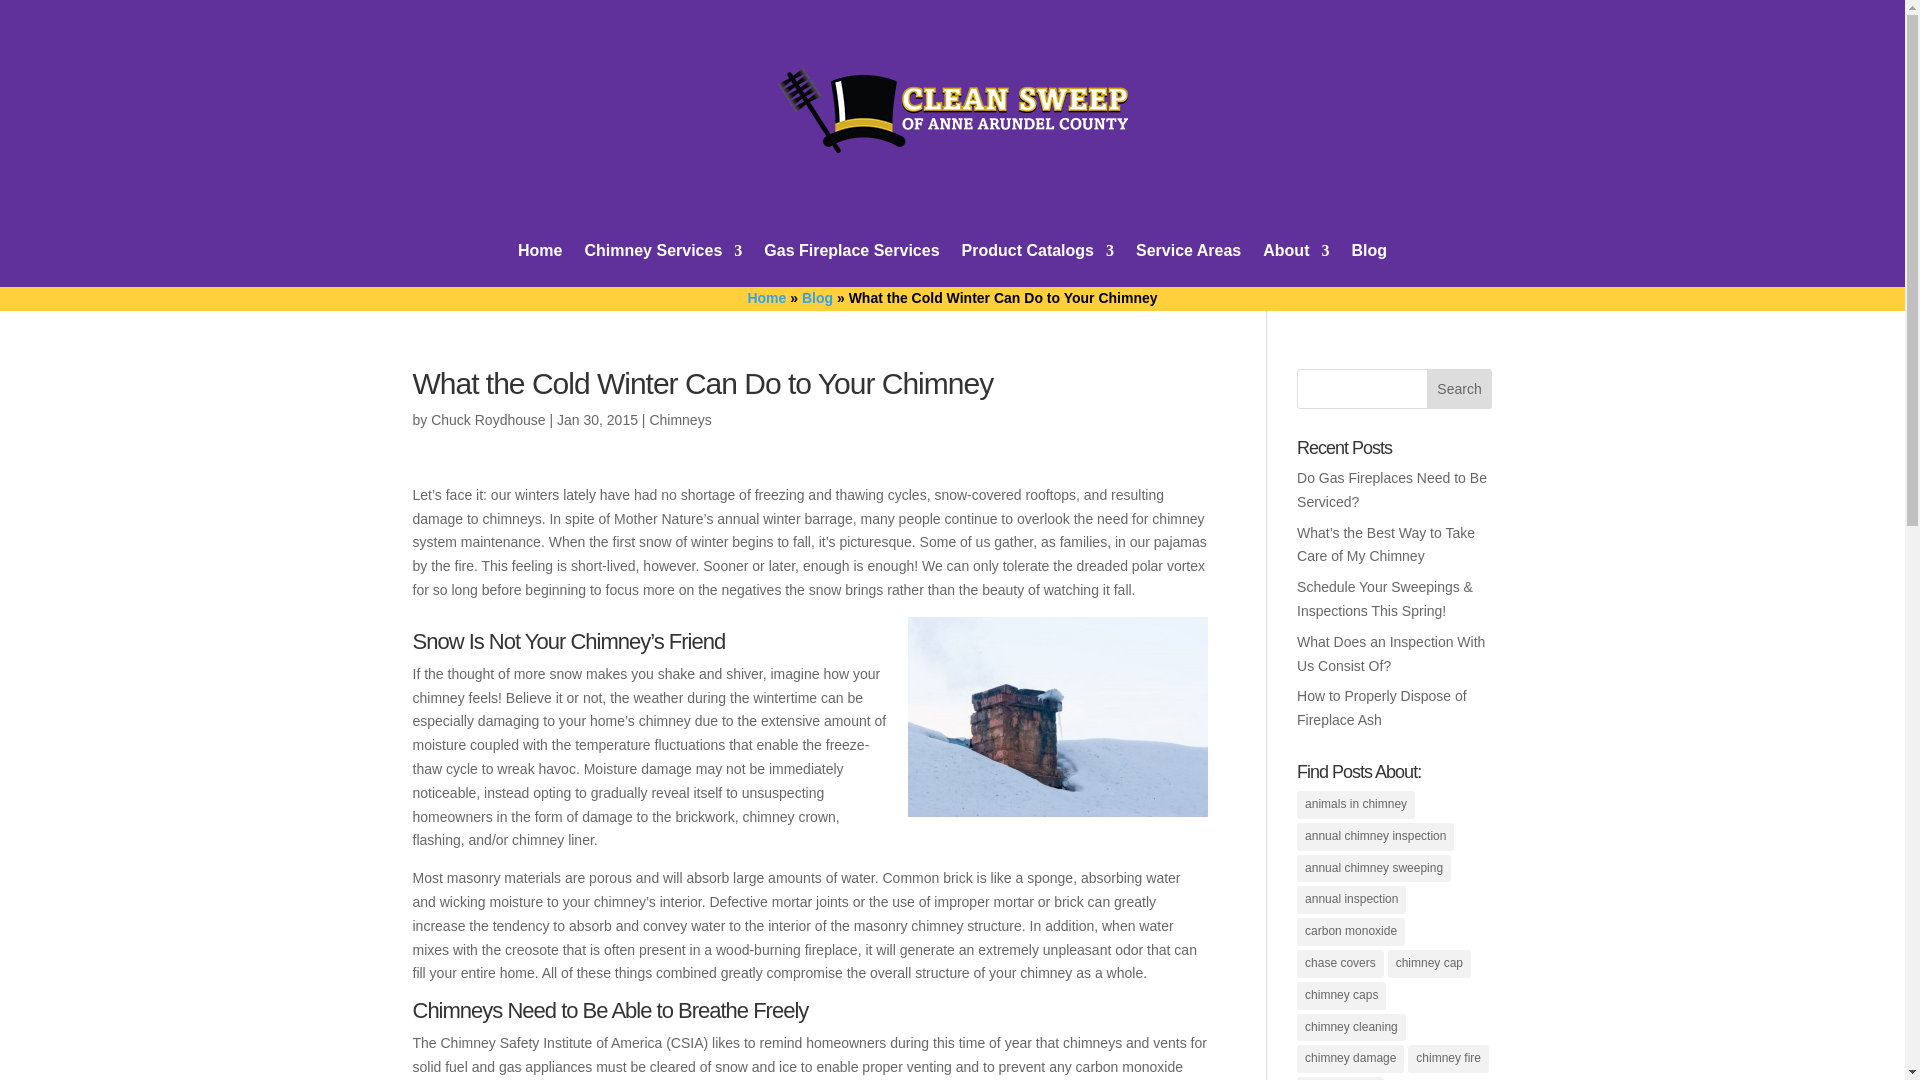 This screenshot has height=1080, width=1920. What do you see at coordinates (1037, 266) in the screenshot?
I see `Product Catalogs` at bounding box center [1037, 266].